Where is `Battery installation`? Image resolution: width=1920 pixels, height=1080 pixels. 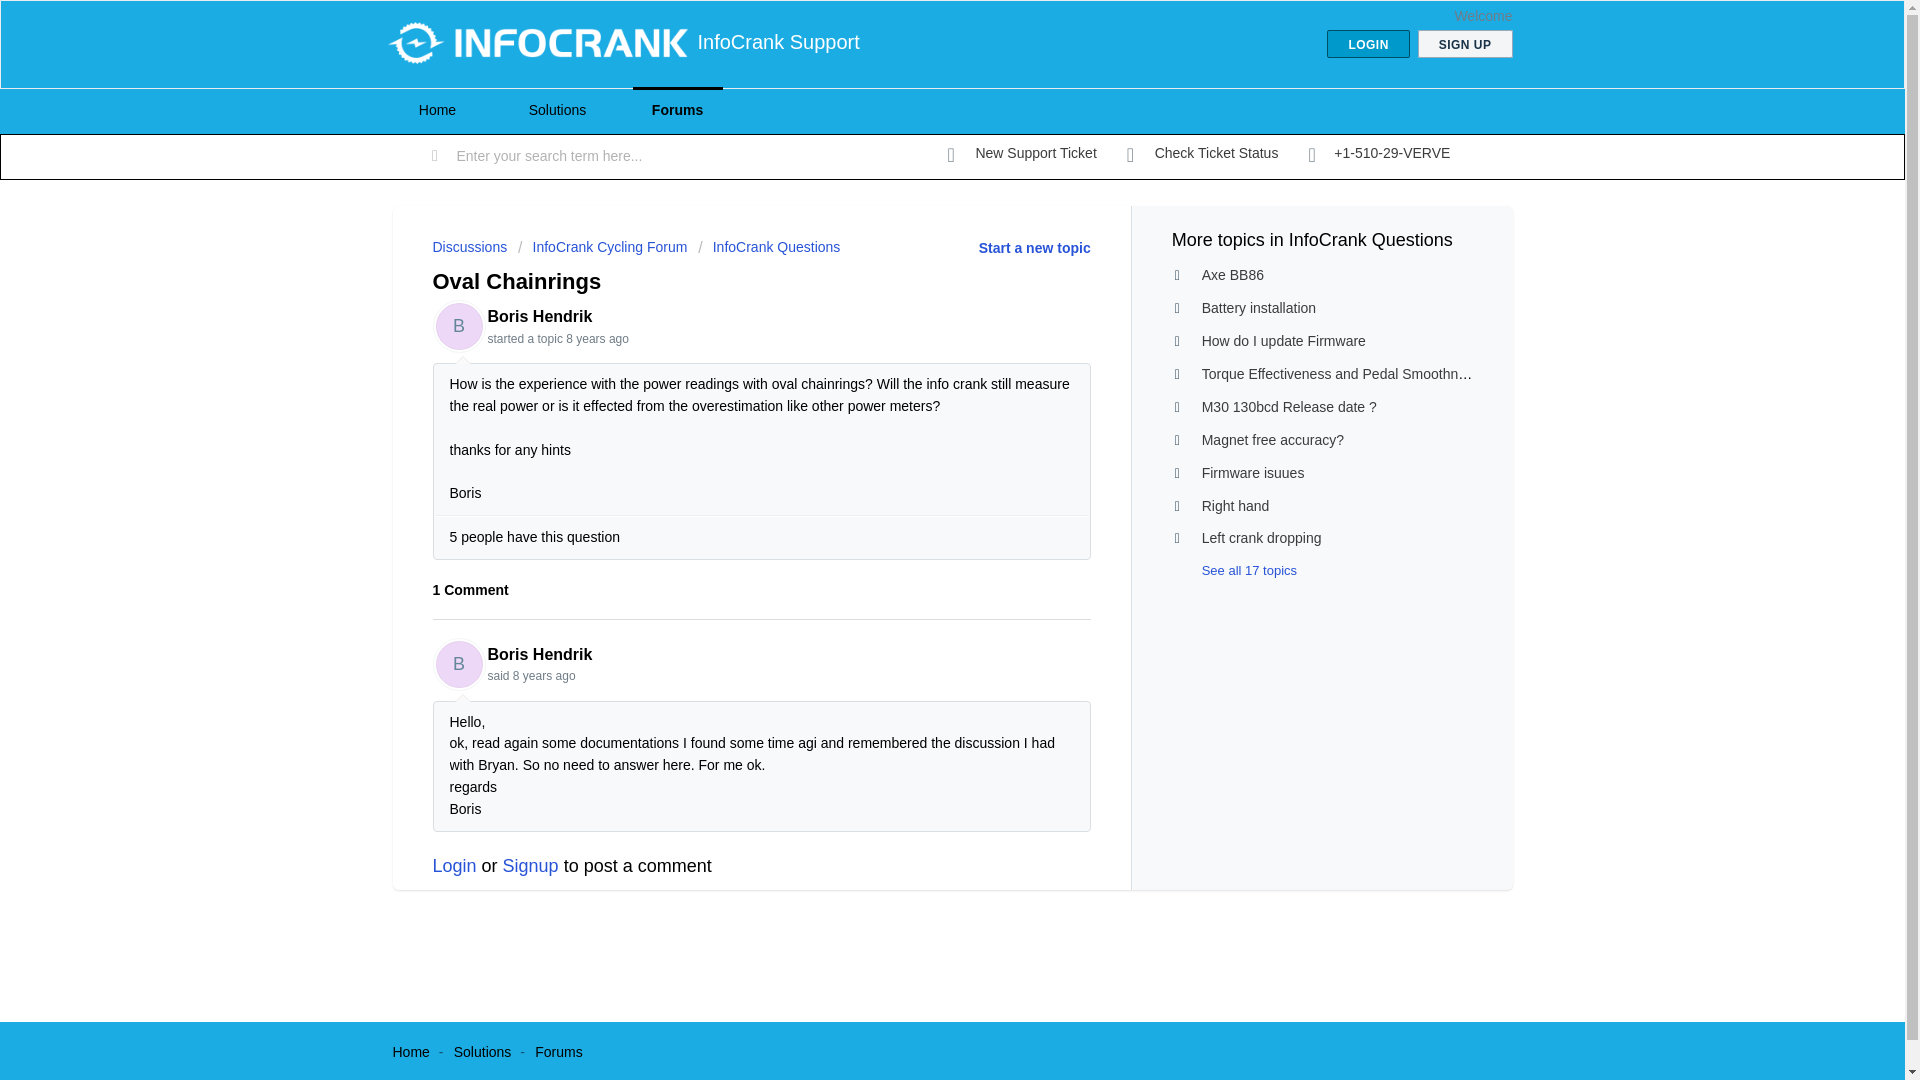
Battery installation is located at coordinates (1258, 308).